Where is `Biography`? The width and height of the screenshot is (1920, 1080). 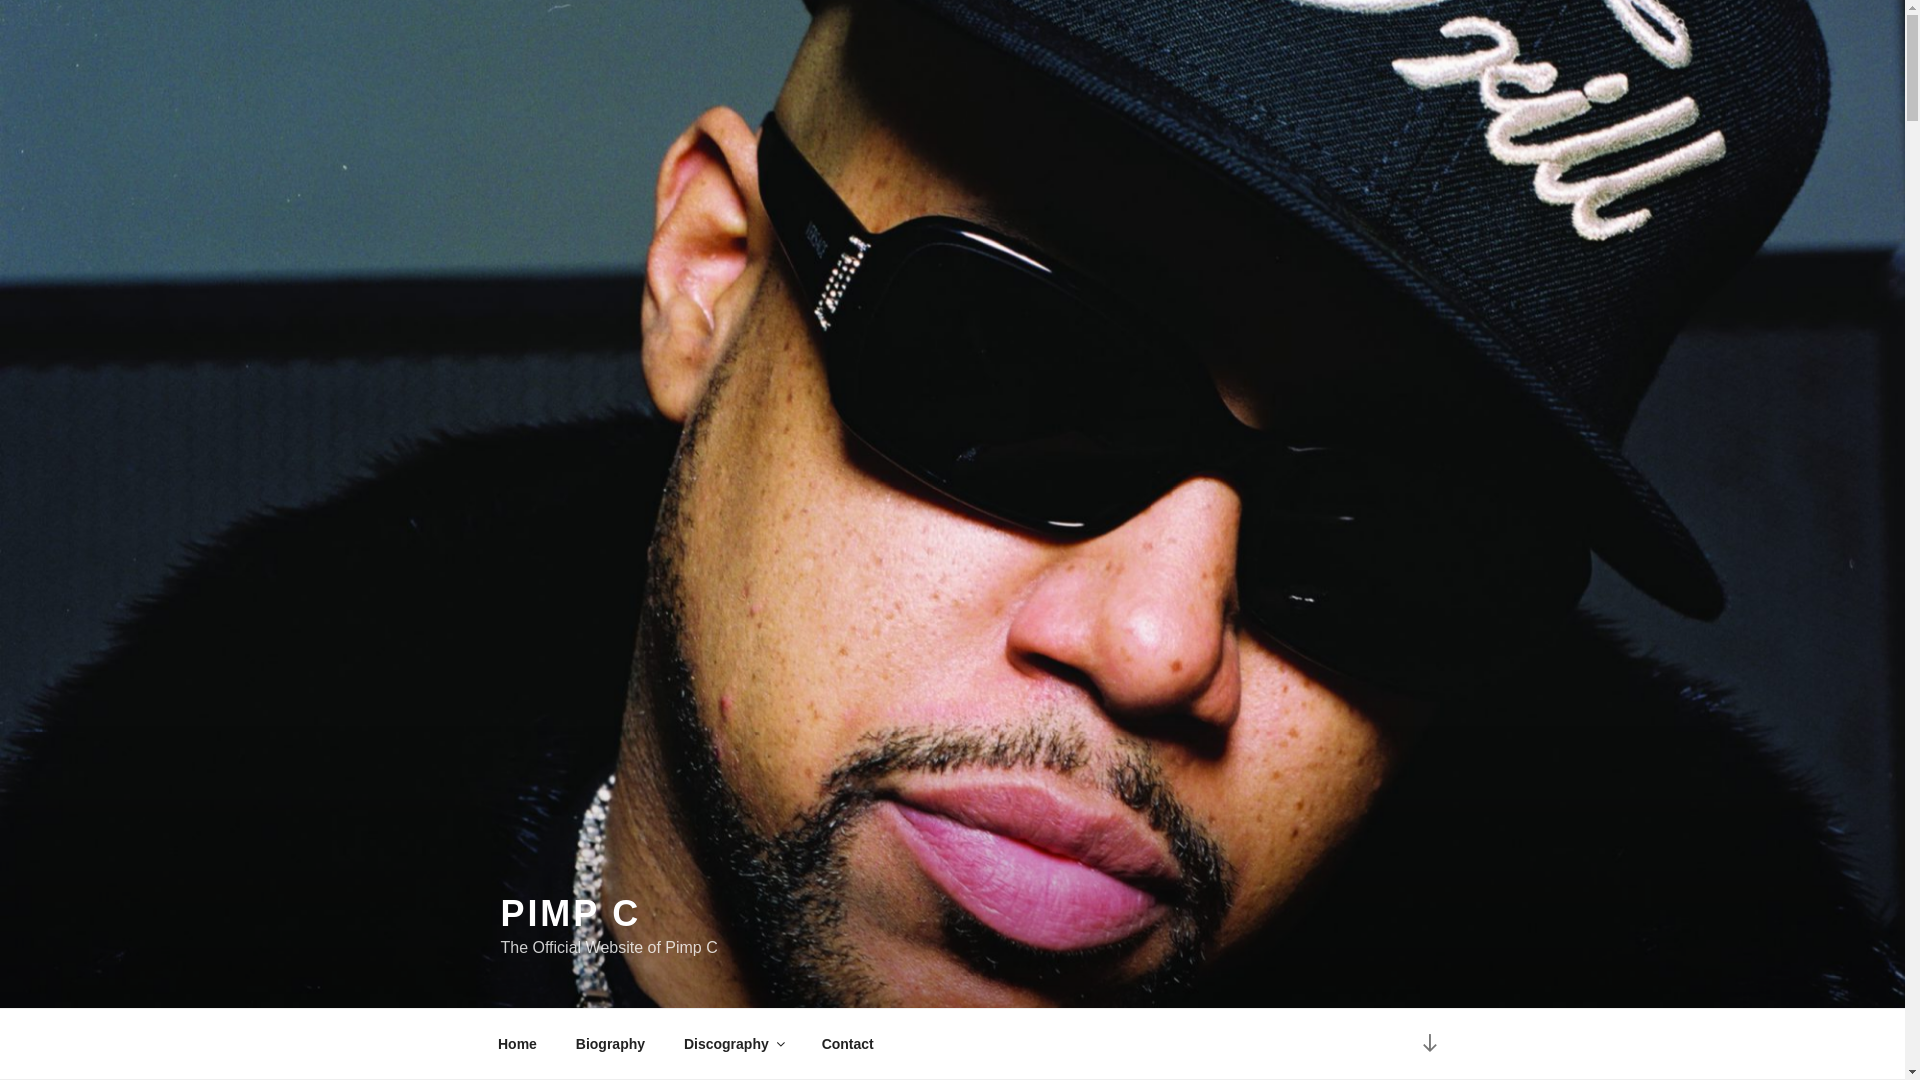
Biography is located at coordinates (610, 1044).